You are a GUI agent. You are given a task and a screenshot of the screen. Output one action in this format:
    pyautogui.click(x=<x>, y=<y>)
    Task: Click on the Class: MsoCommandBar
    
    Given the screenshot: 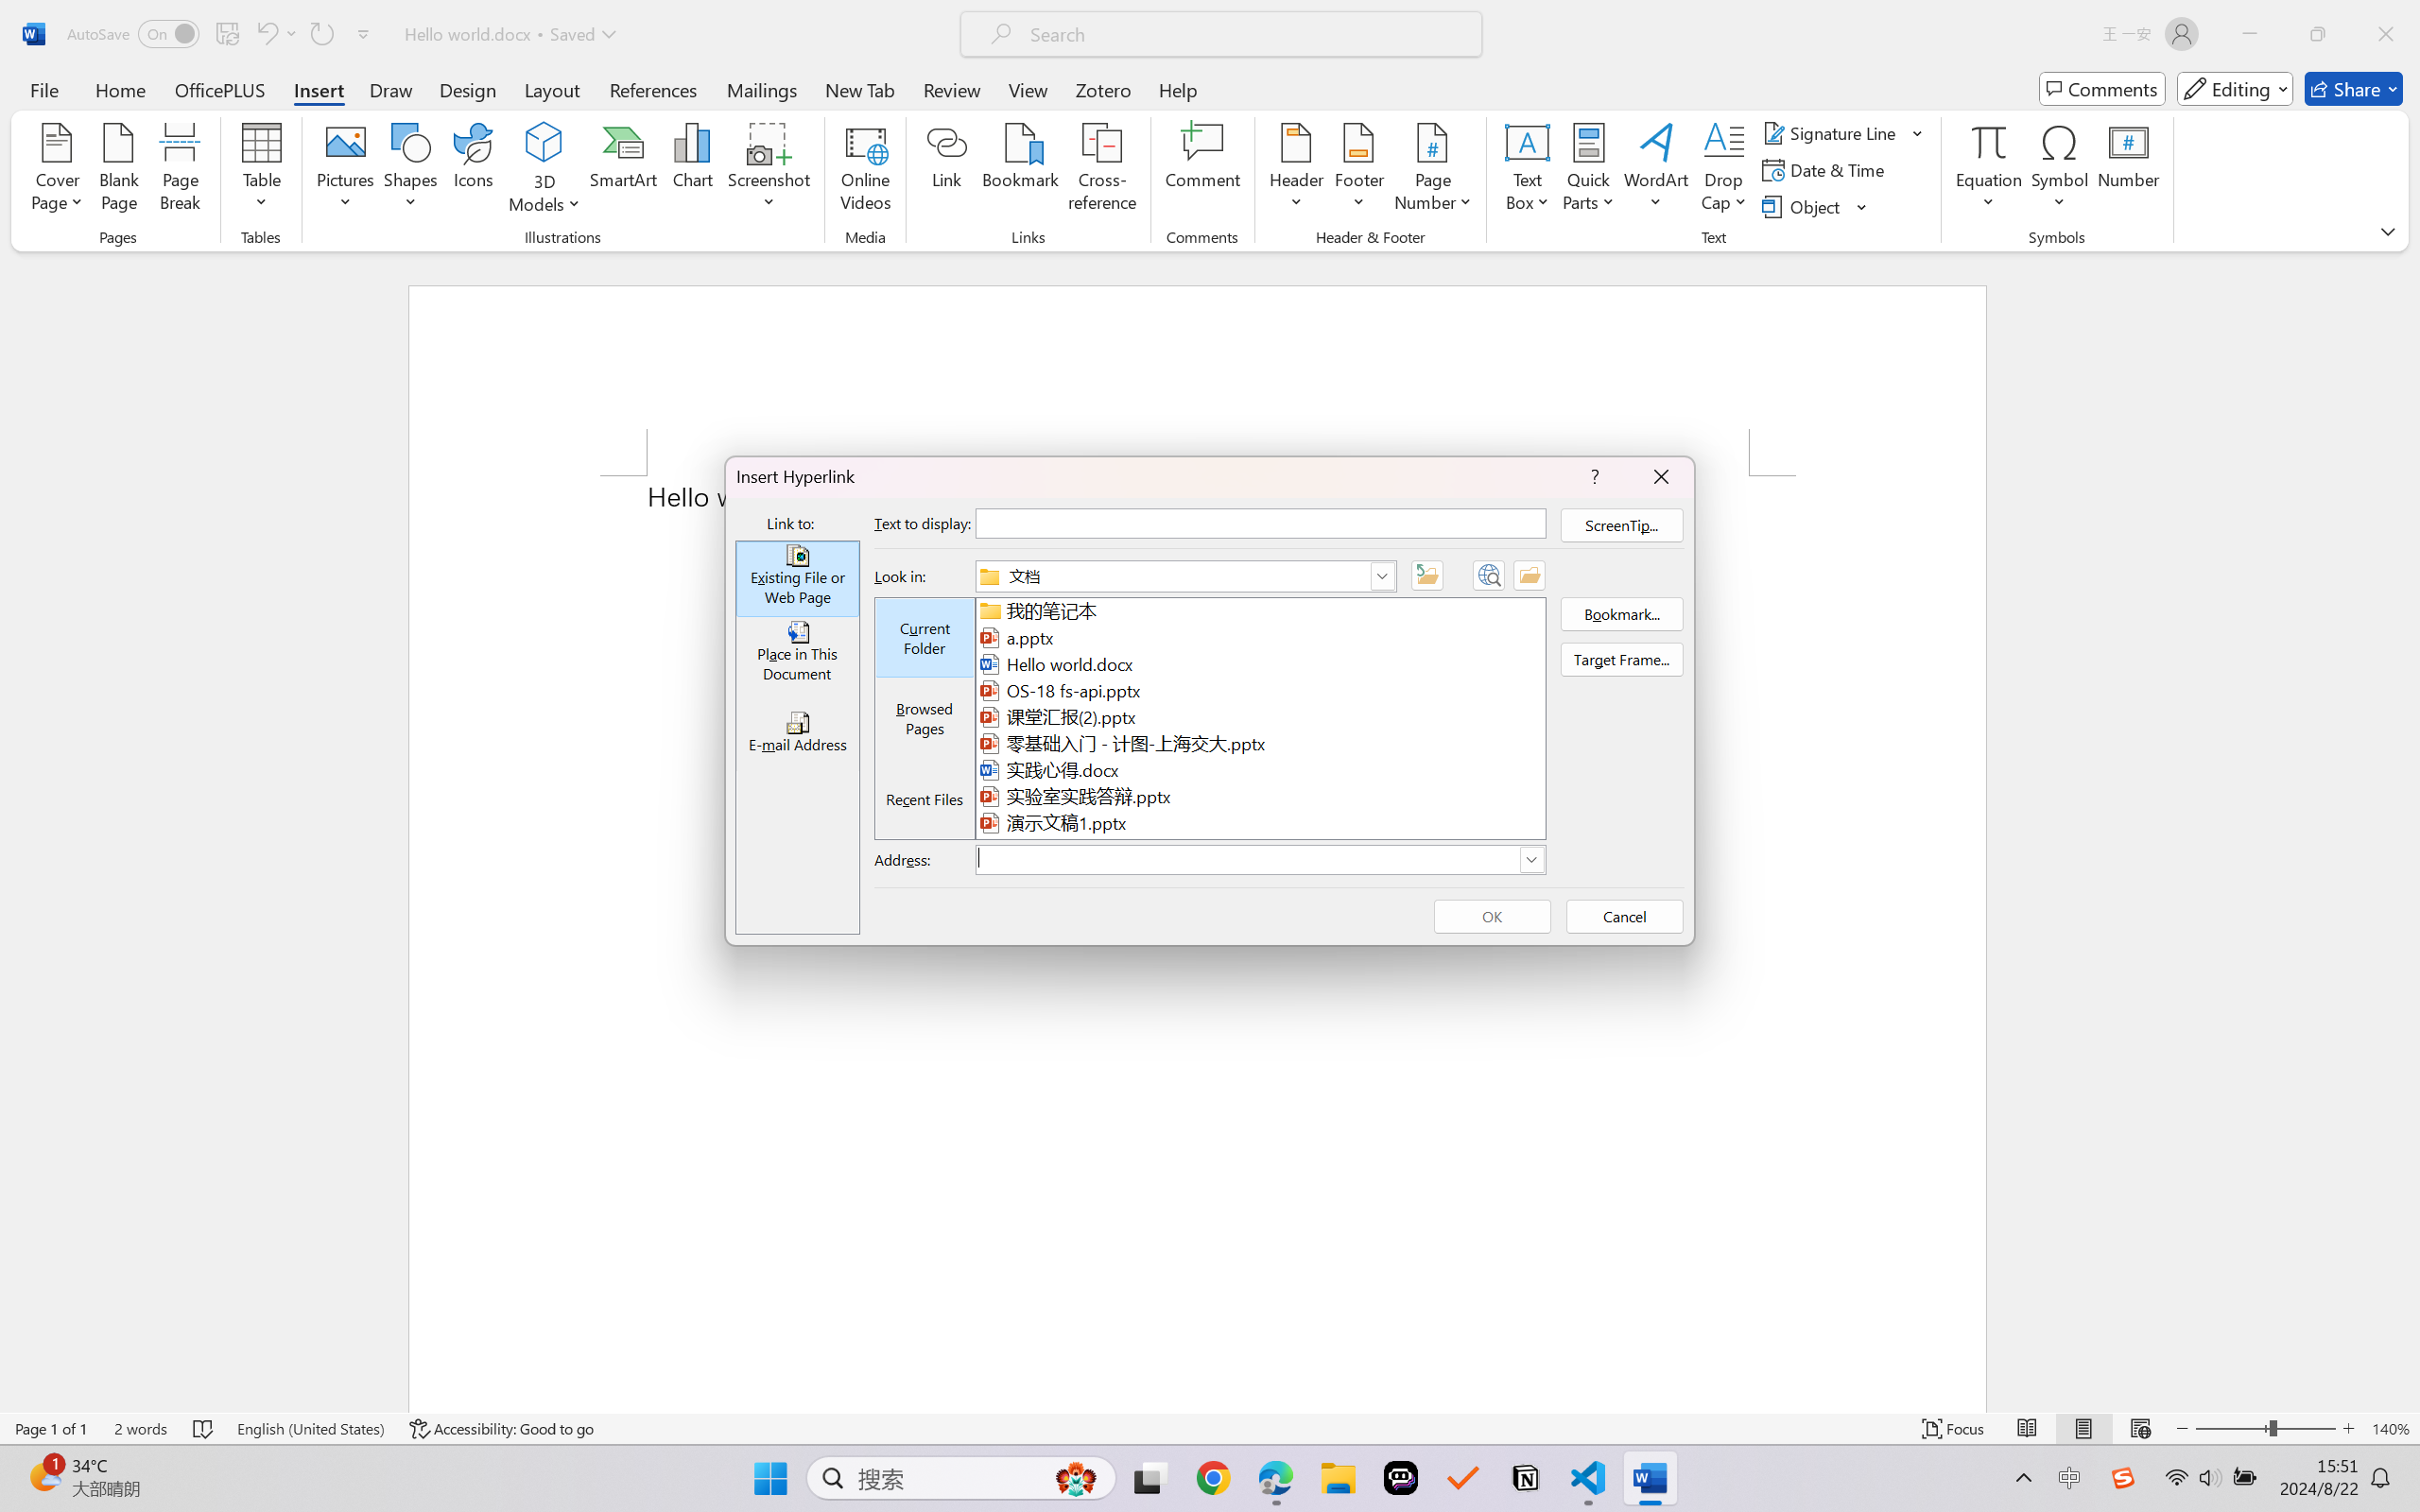 What is the action you would take?
    pyautogui.click(x=1210, y=1428)
    